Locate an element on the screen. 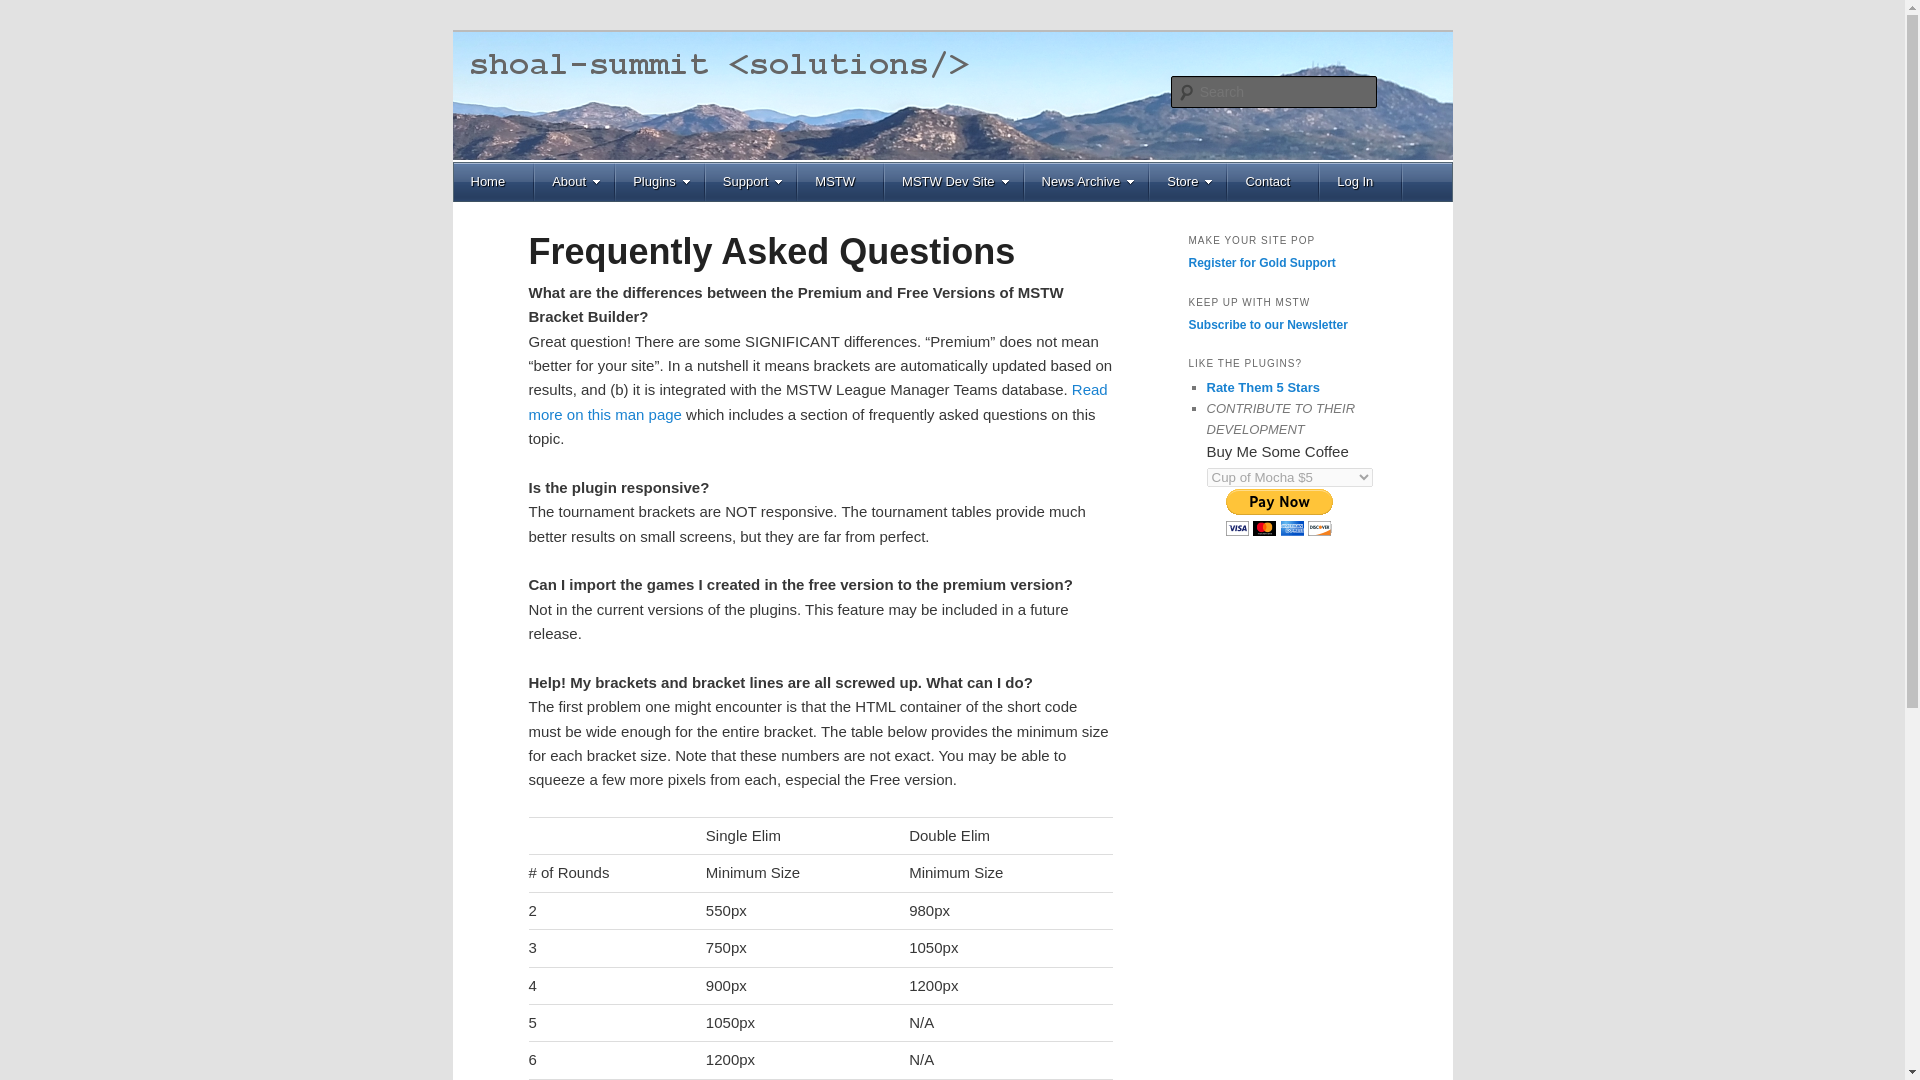  Skip to primary content is located at coordinates (546, 242).